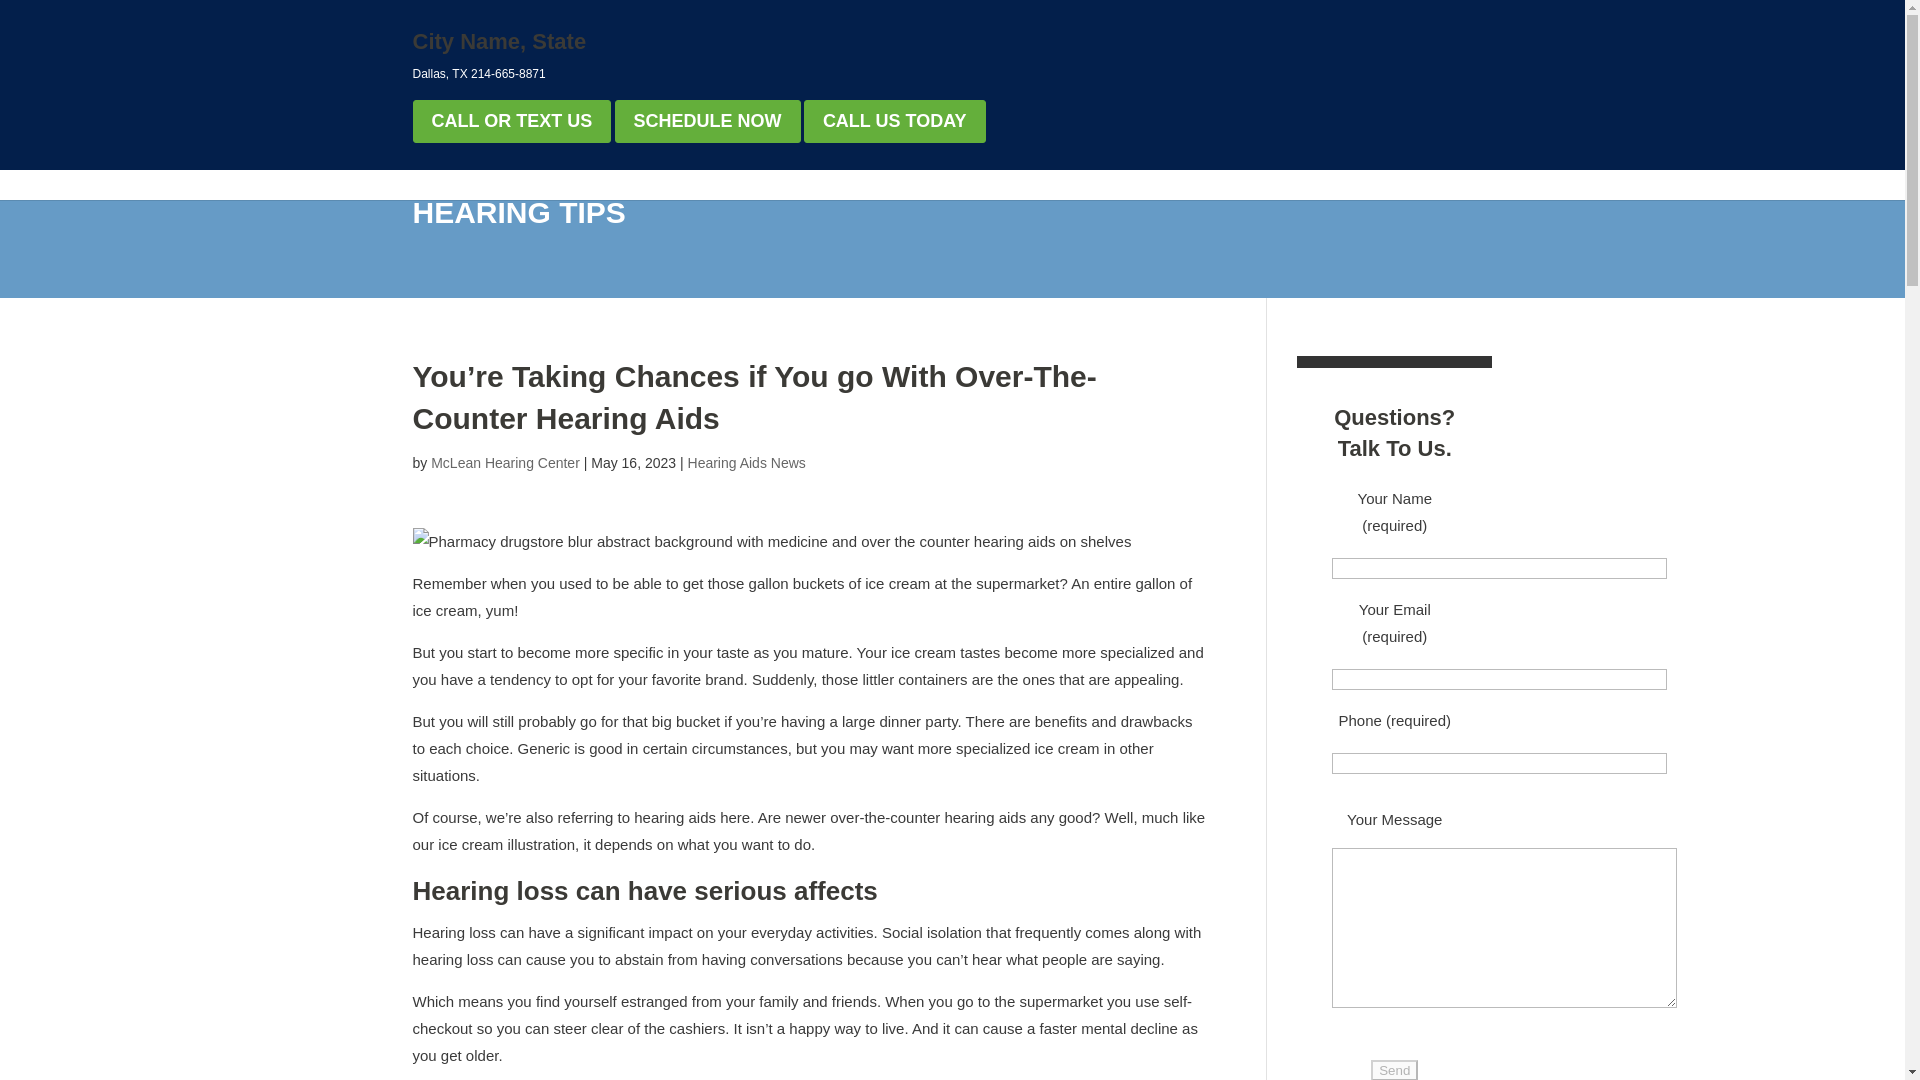 Image resolution: width=1920 pixels, height=1080 pixels. I want to click on 214-665-8871, so click(508, 74).